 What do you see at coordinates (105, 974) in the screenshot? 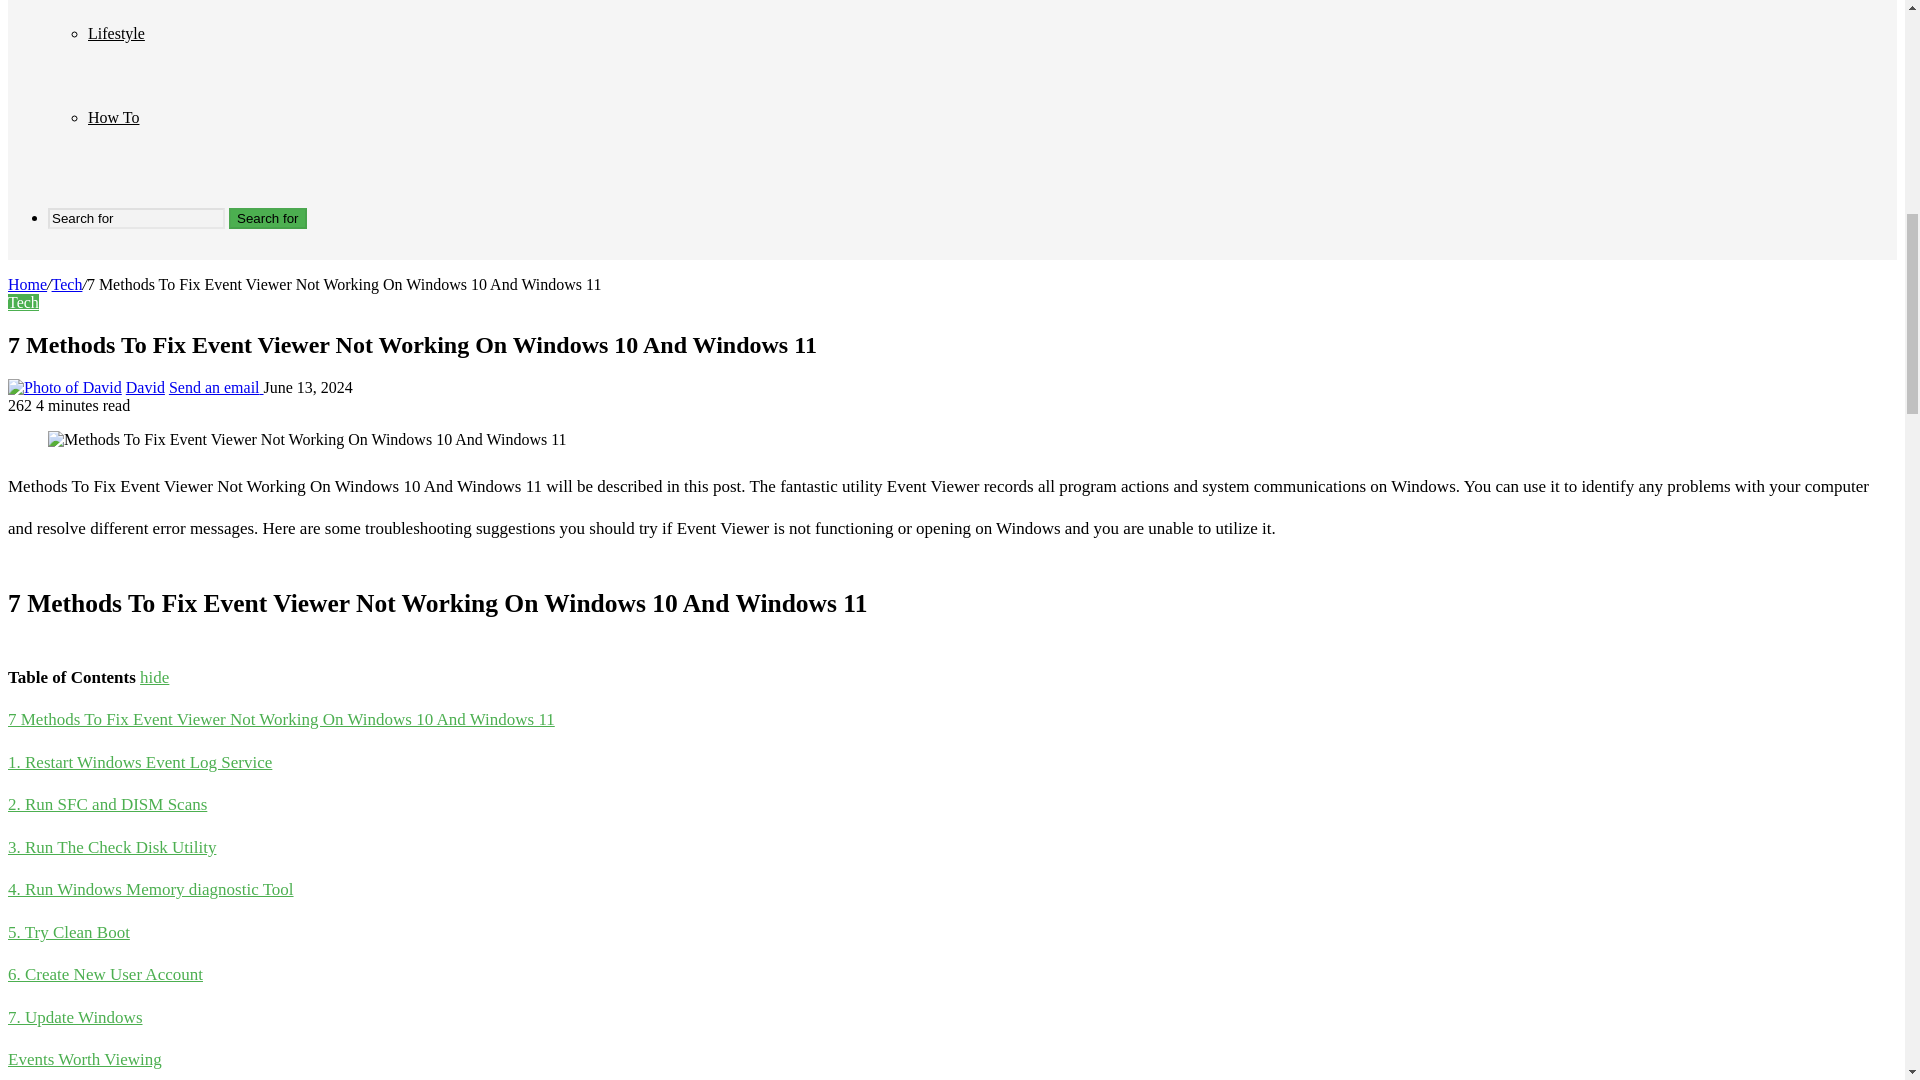
I see `6. Create New User Account` at bounding box center [105, 974].